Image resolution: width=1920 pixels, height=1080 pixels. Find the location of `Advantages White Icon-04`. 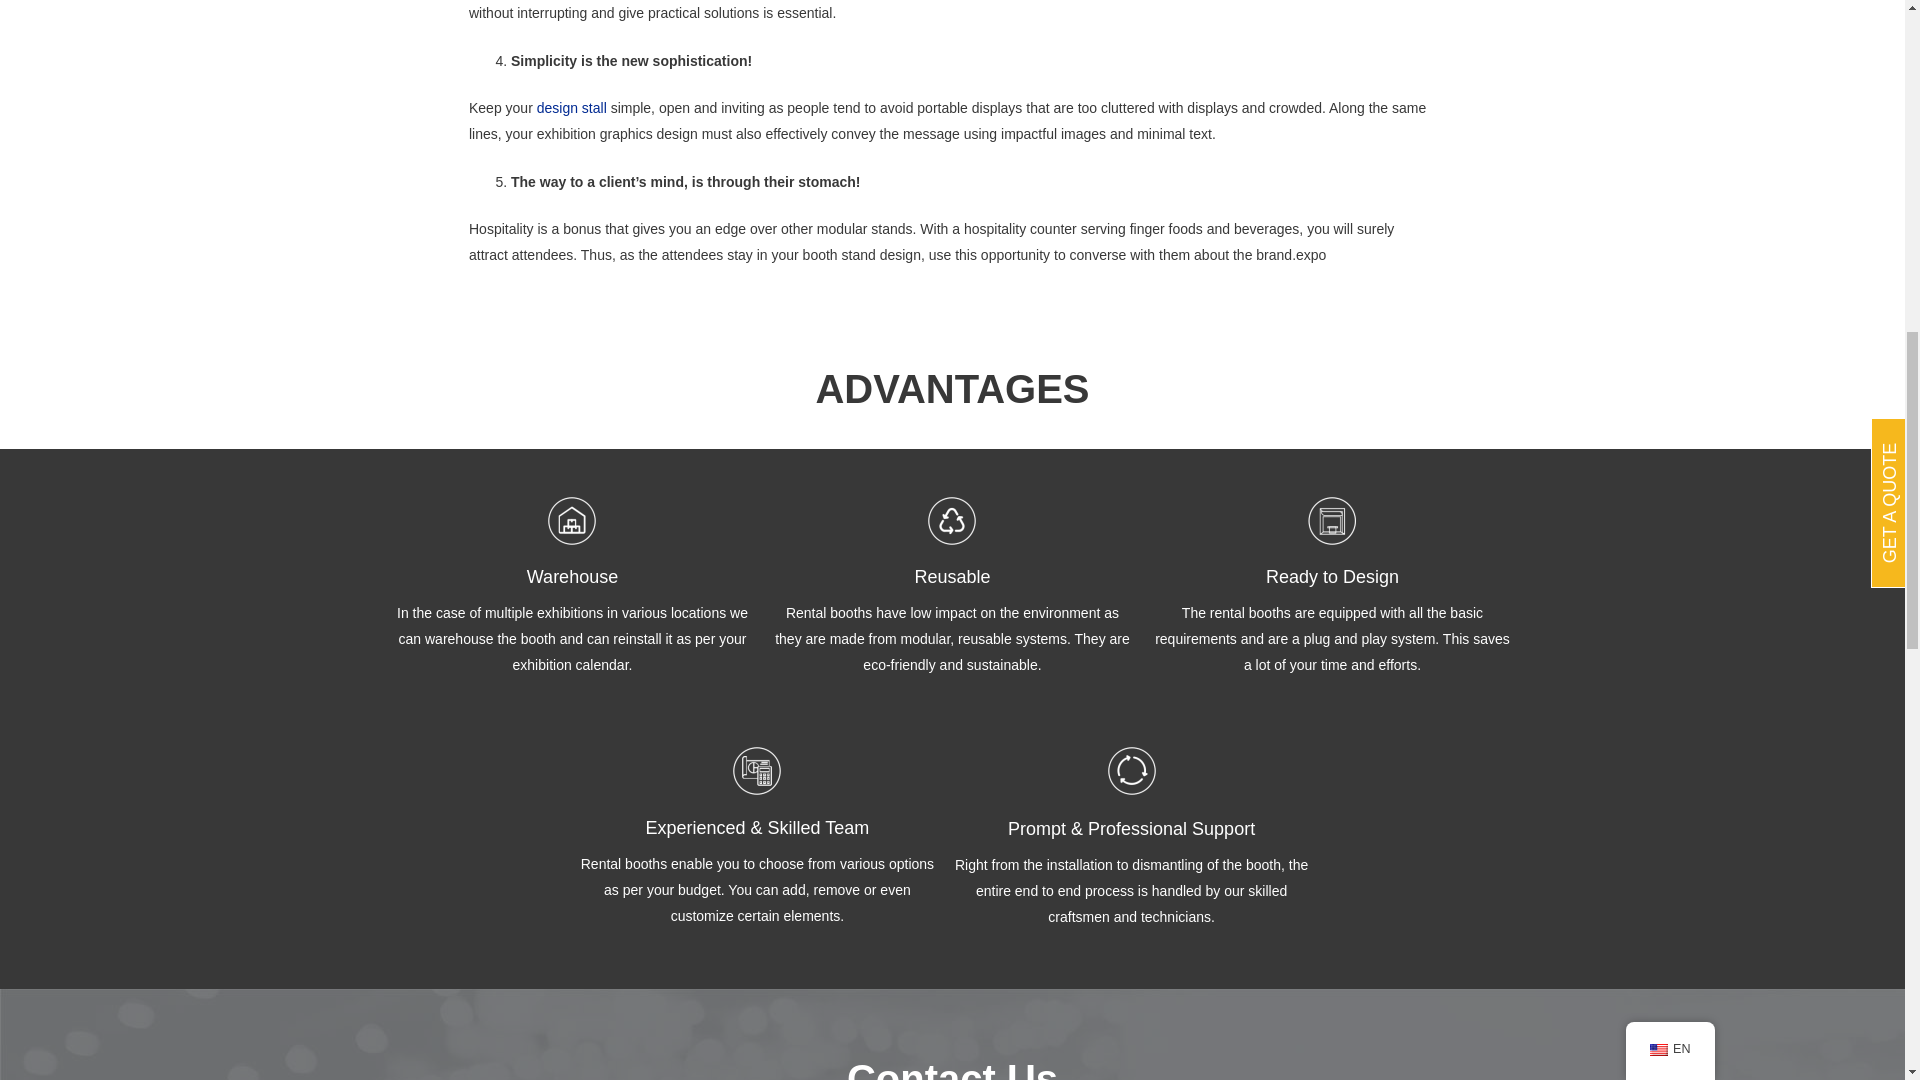

Advantages White Icon-04 is located at coordinates (757, 770).